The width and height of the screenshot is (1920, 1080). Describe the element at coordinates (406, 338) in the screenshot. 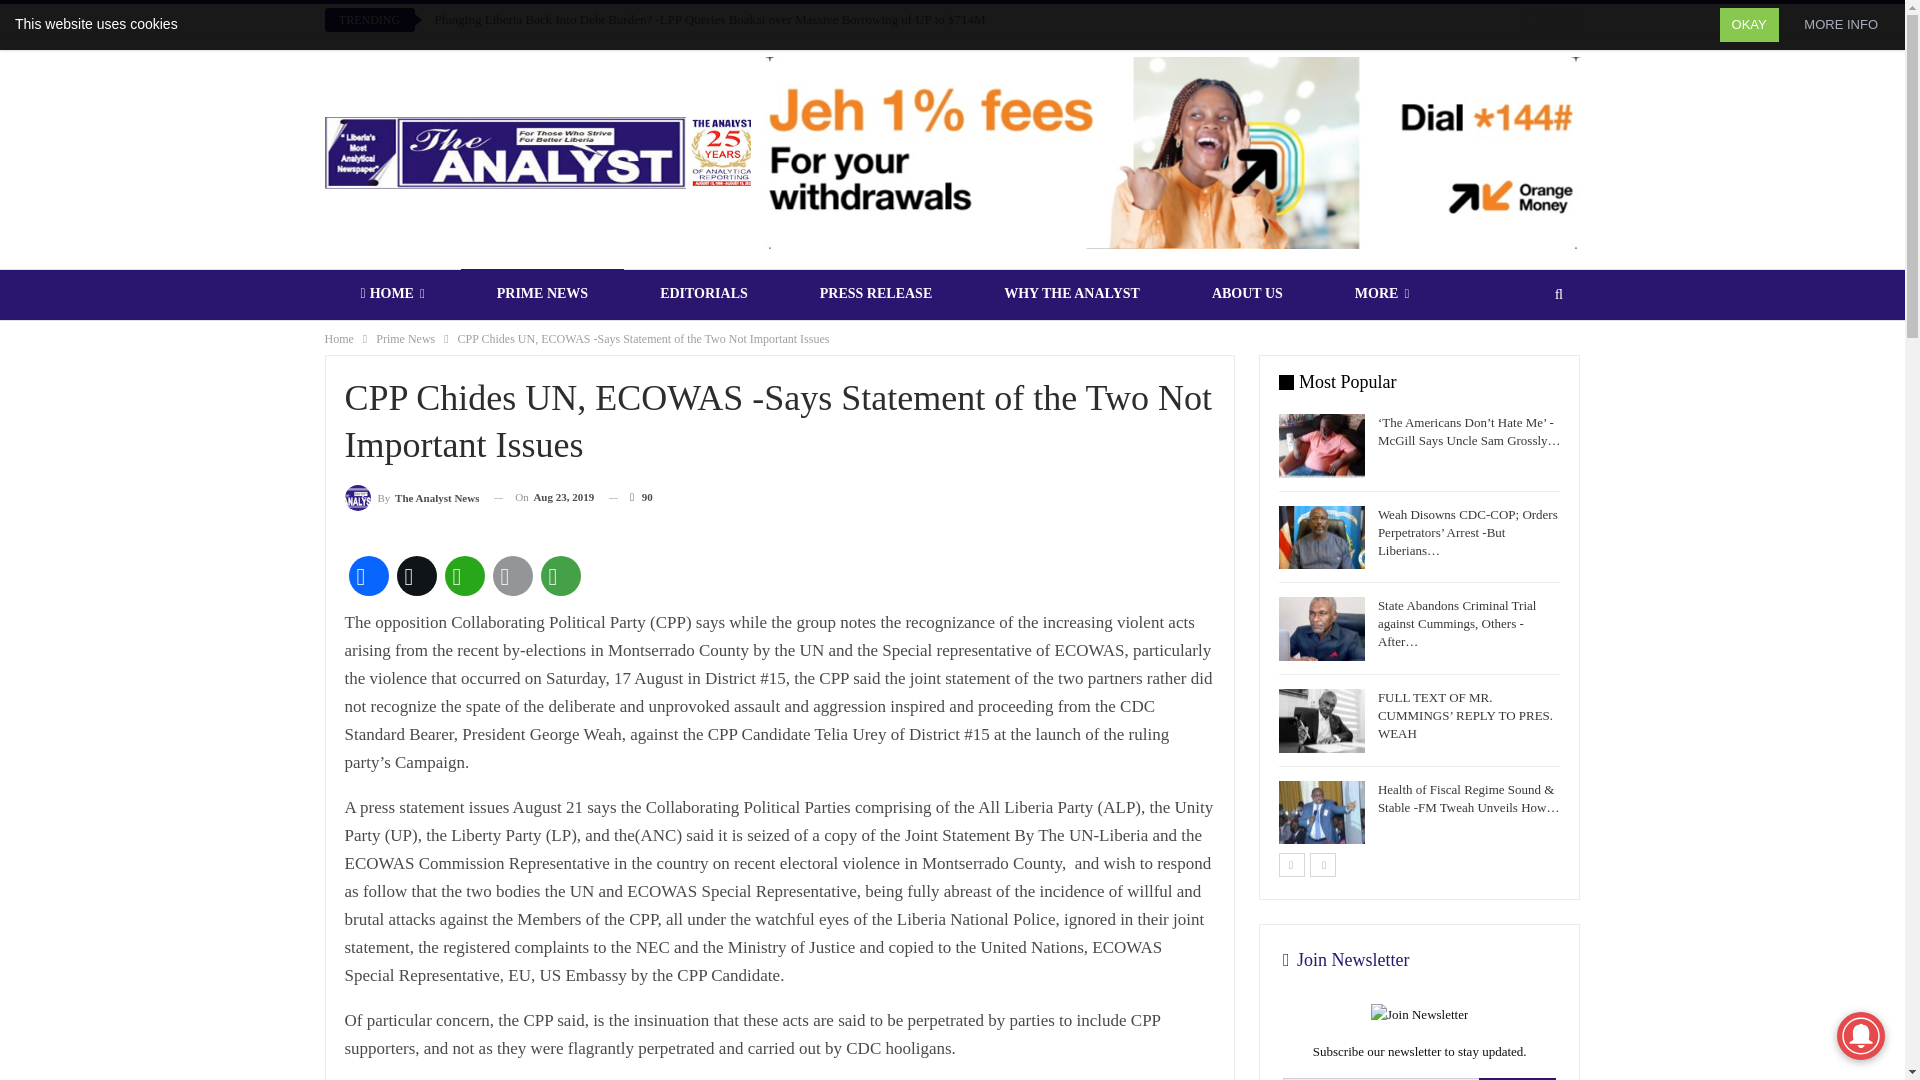

I see `Prime News` at that location.